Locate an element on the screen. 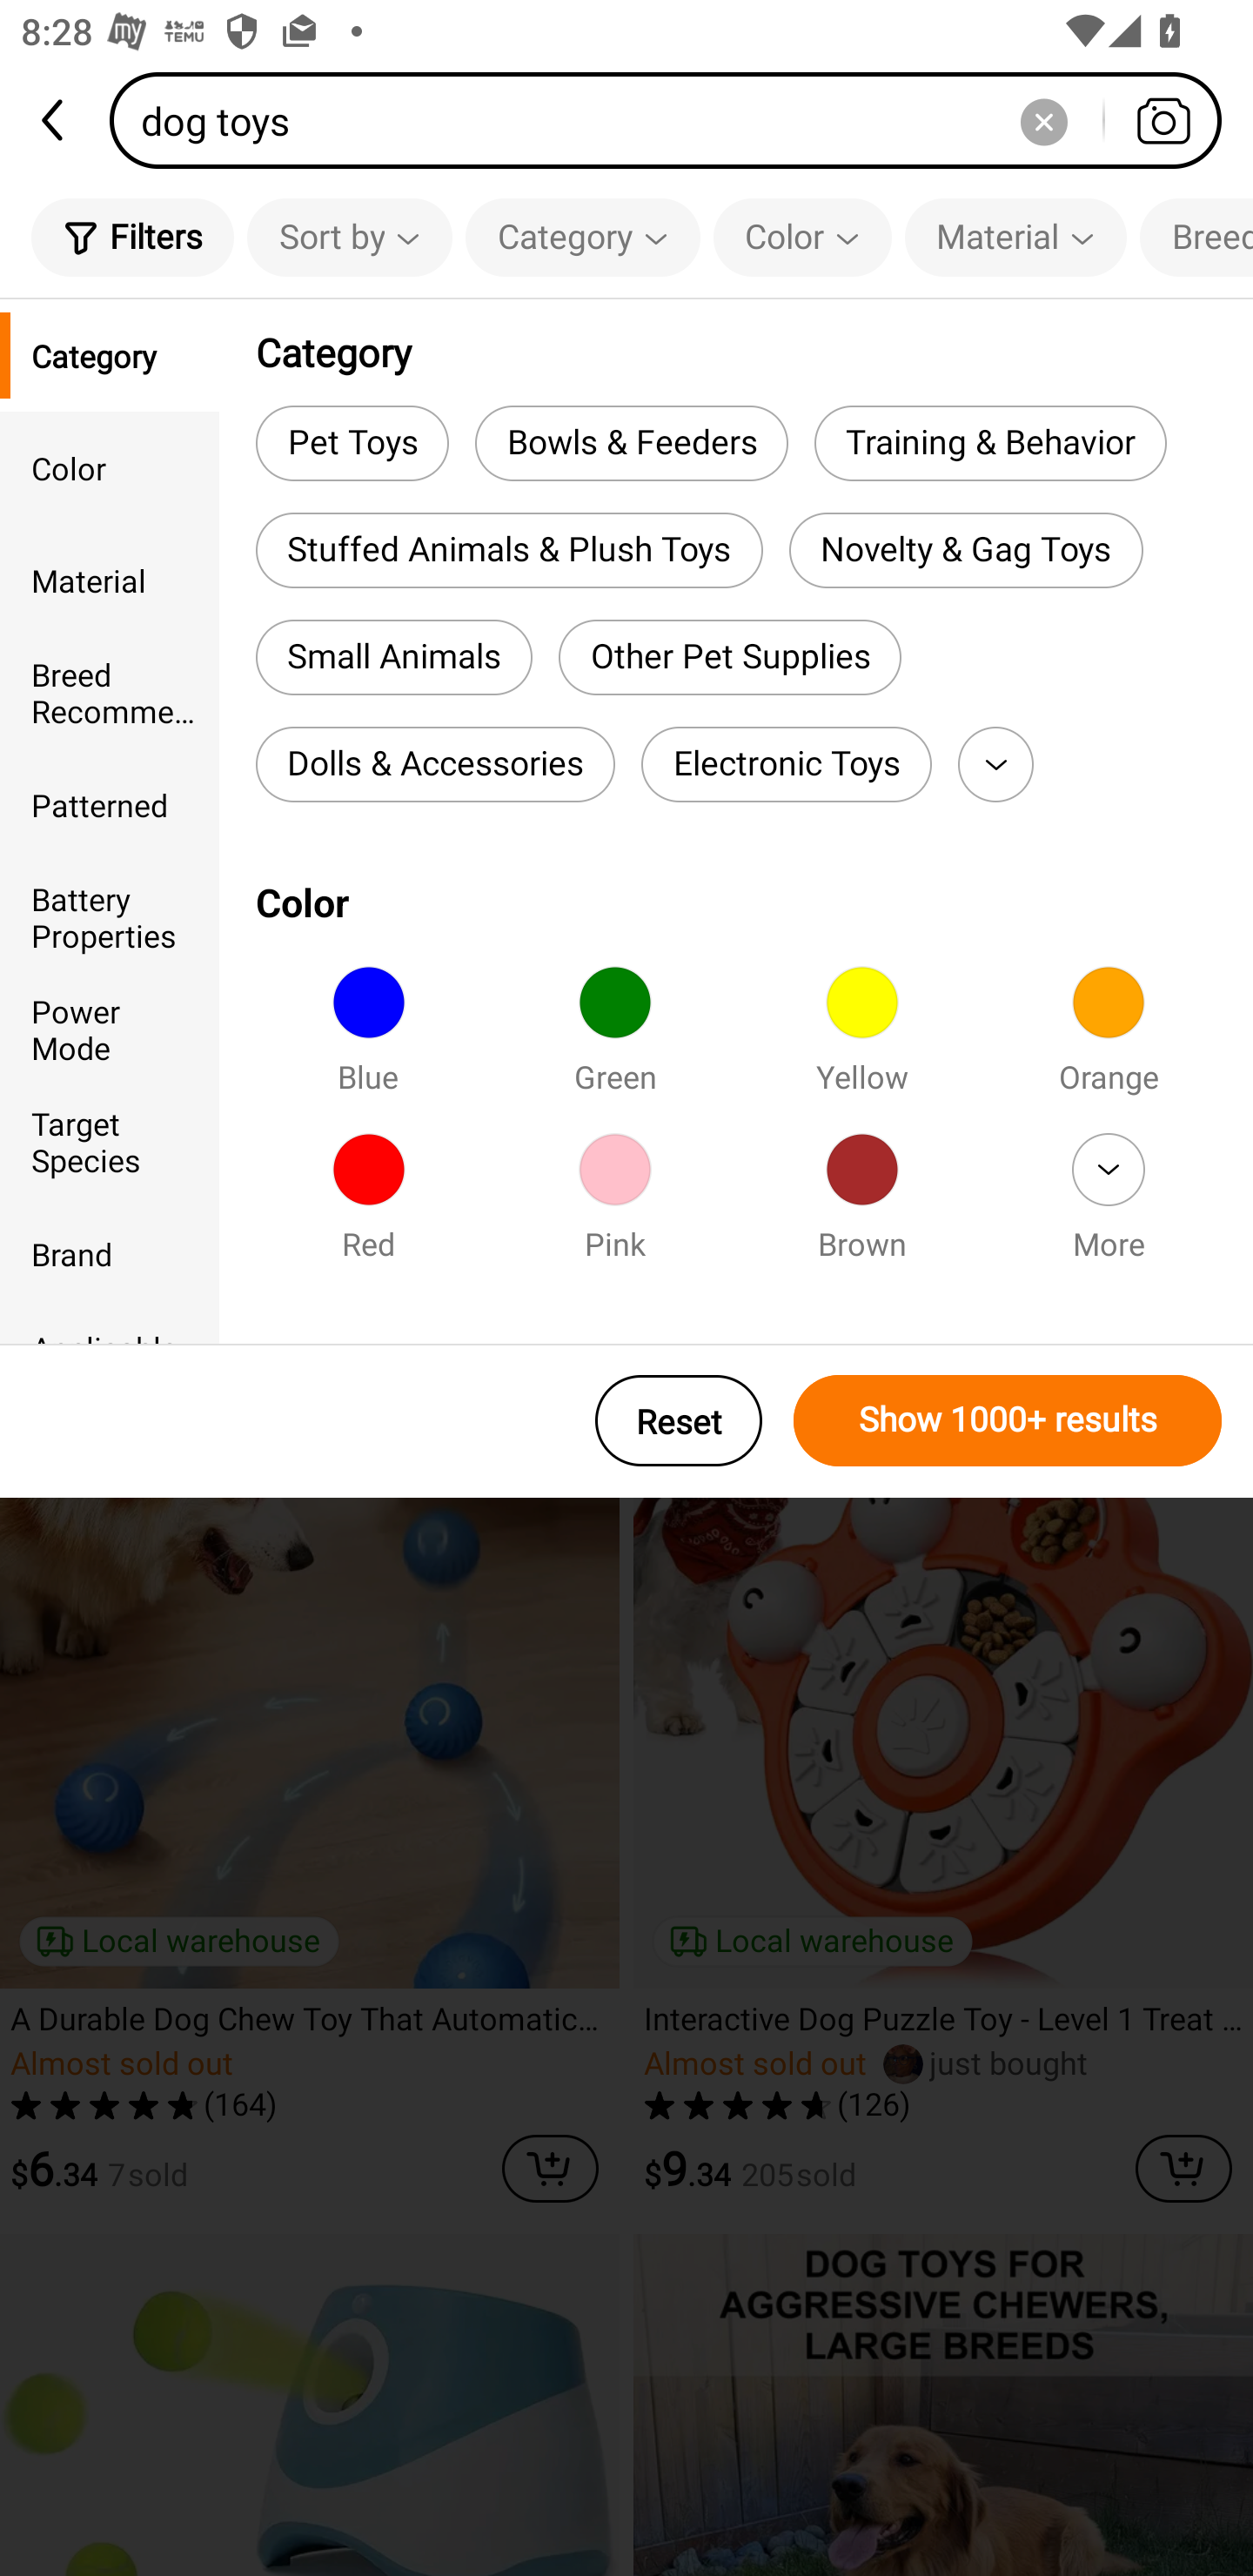 Image resolution: width=1253 pixels, height=2576 pixels. Sort by is located at coordinates (349, 237).